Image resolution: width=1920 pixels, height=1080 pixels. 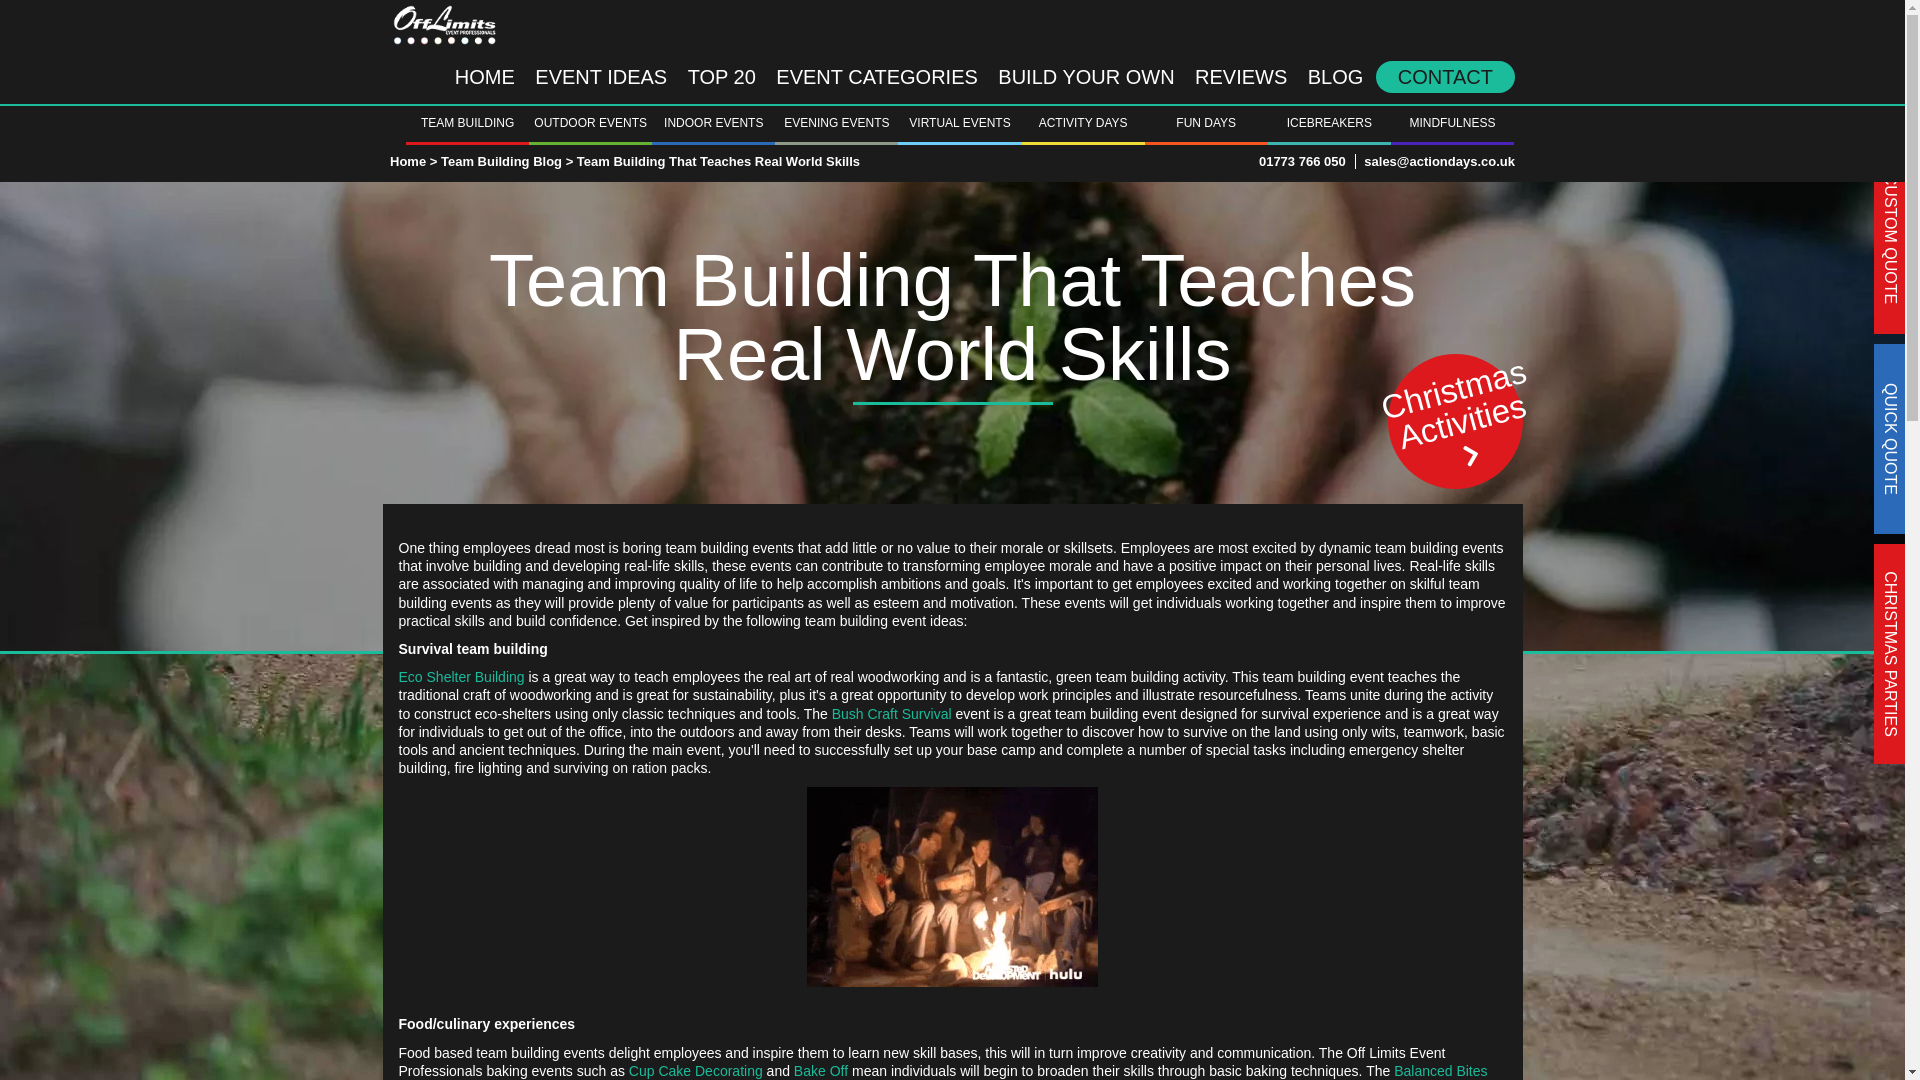 What do you see at coordinates (892, 712) in the screenshot?
I see `Bush Craft Survival` at bounding box center [892, 712].